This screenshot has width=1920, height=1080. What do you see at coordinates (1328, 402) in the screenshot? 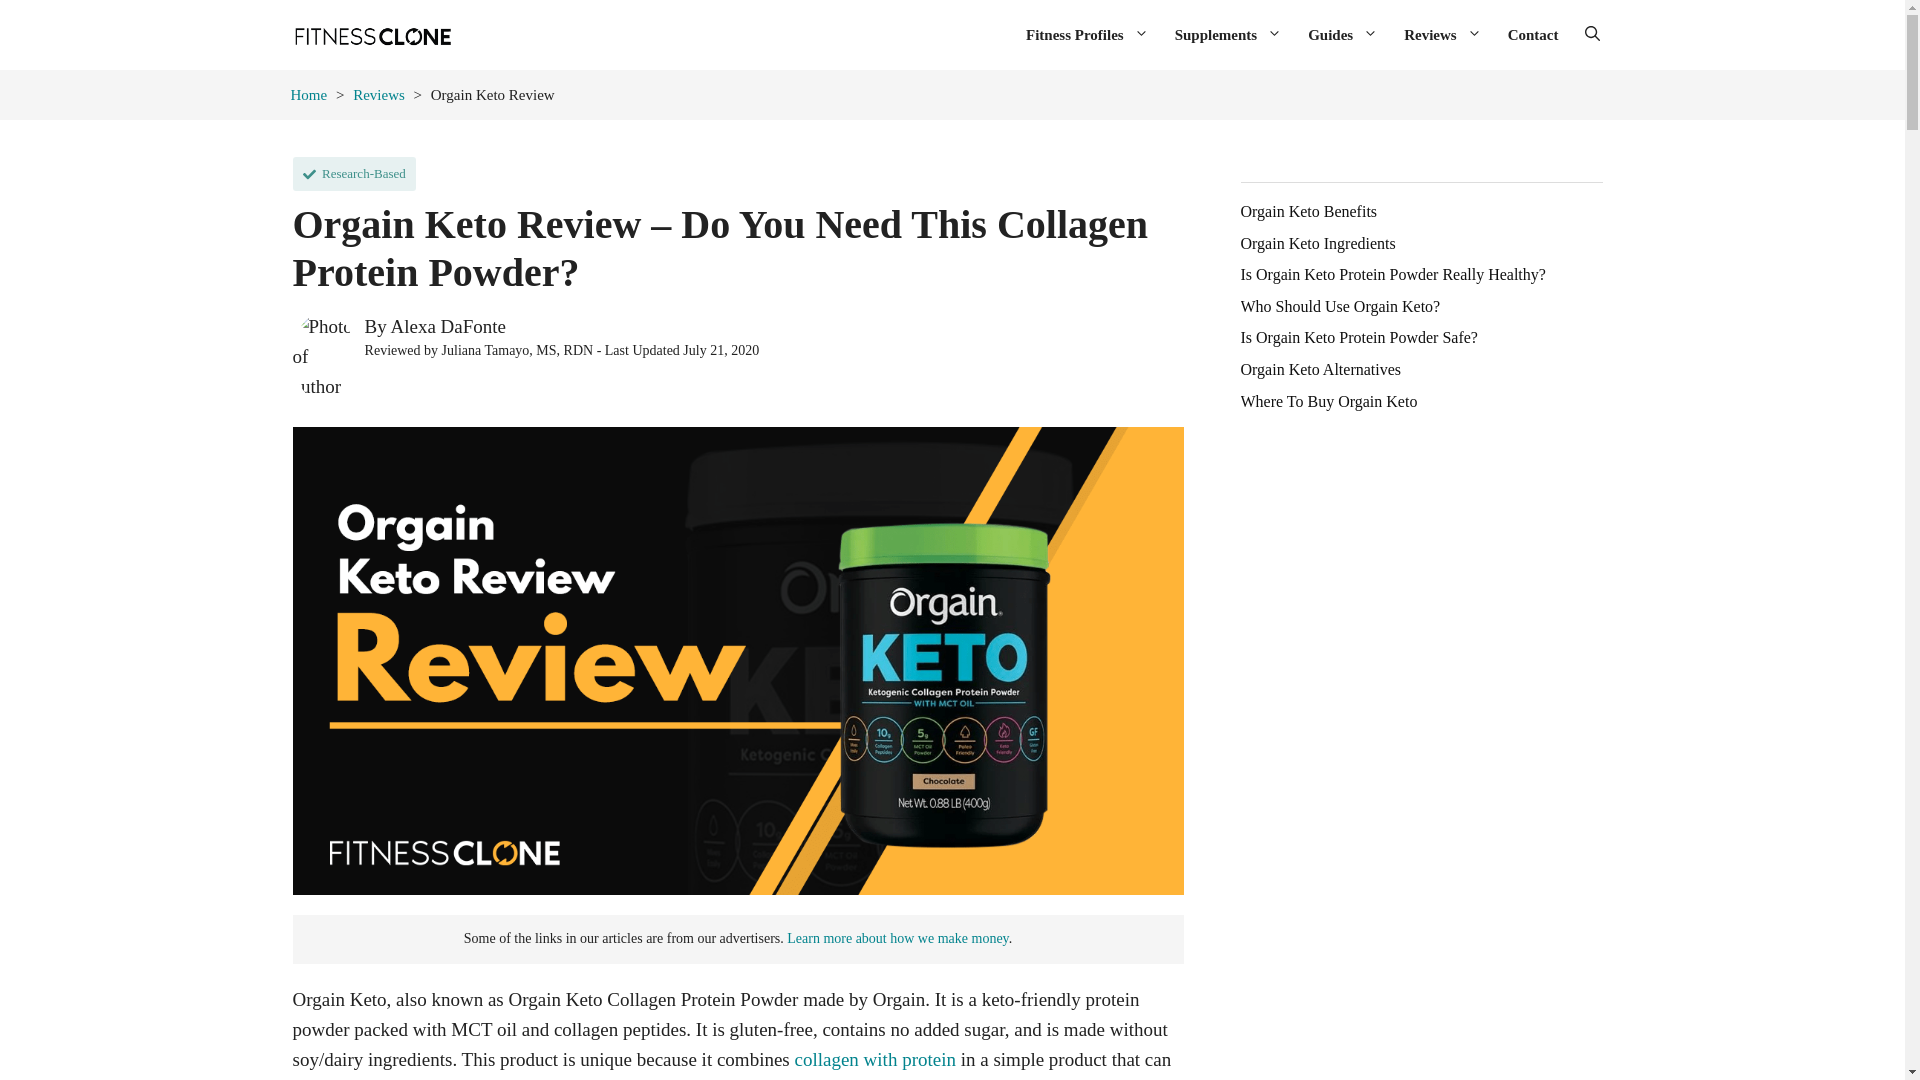
I see `Where To Buy Orgain Keto` at bounding box center [1328, 402].